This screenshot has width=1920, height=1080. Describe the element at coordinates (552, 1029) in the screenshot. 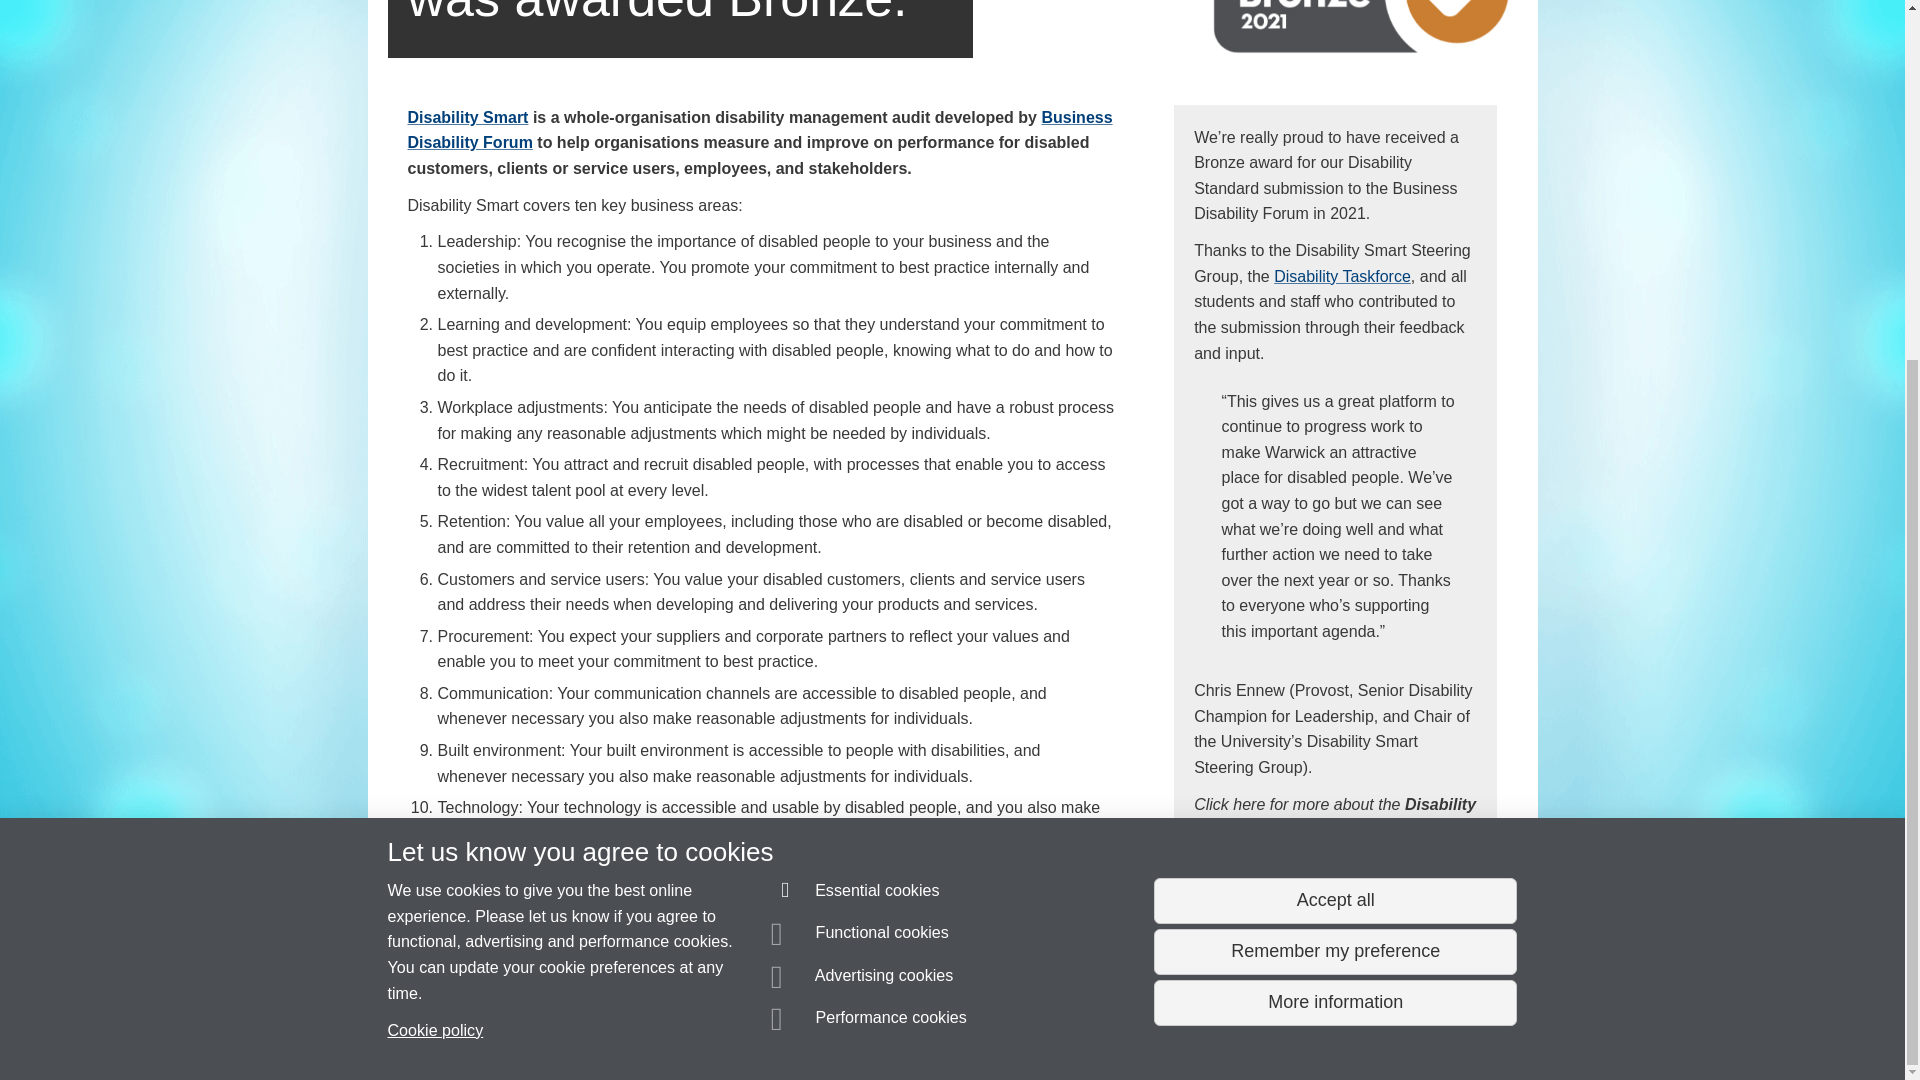

I see `Accessibility` at that location.